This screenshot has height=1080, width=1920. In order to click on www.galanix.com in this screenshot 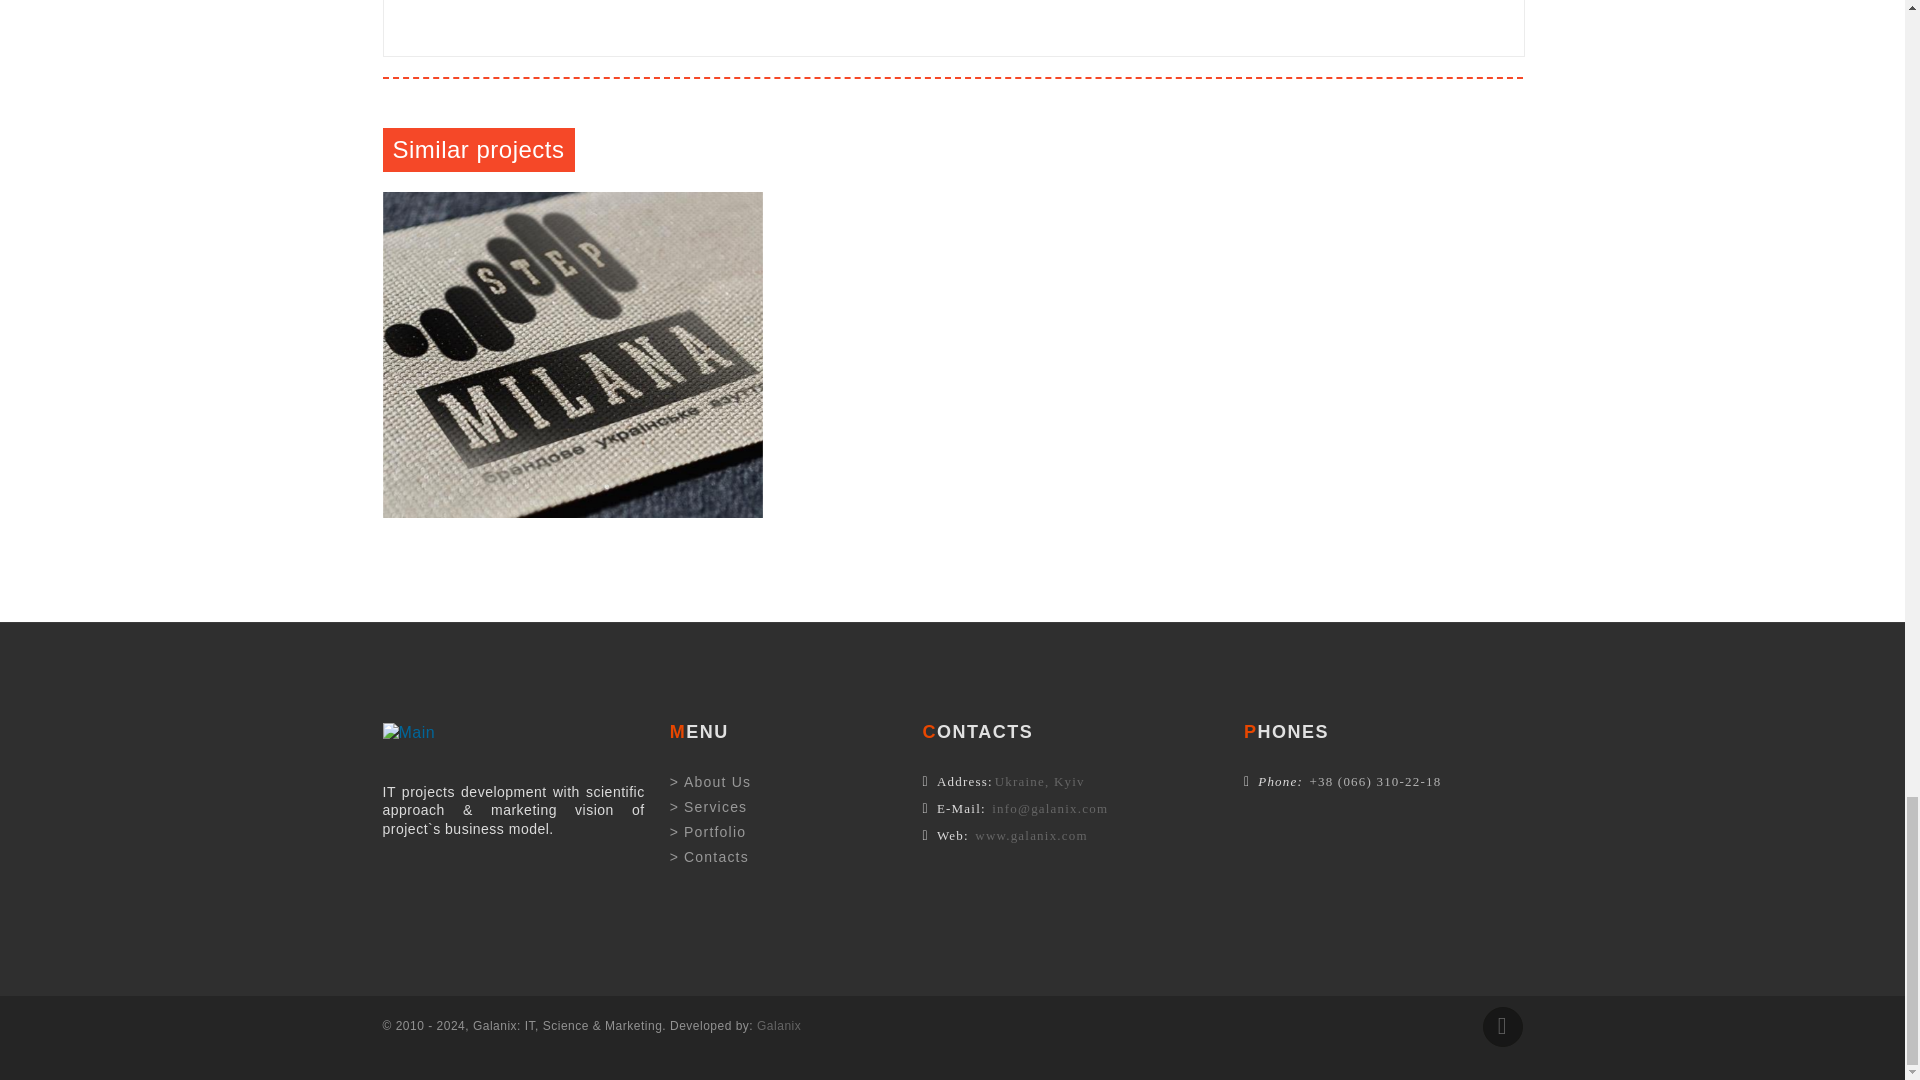, I will do `click(1030, 836)`.